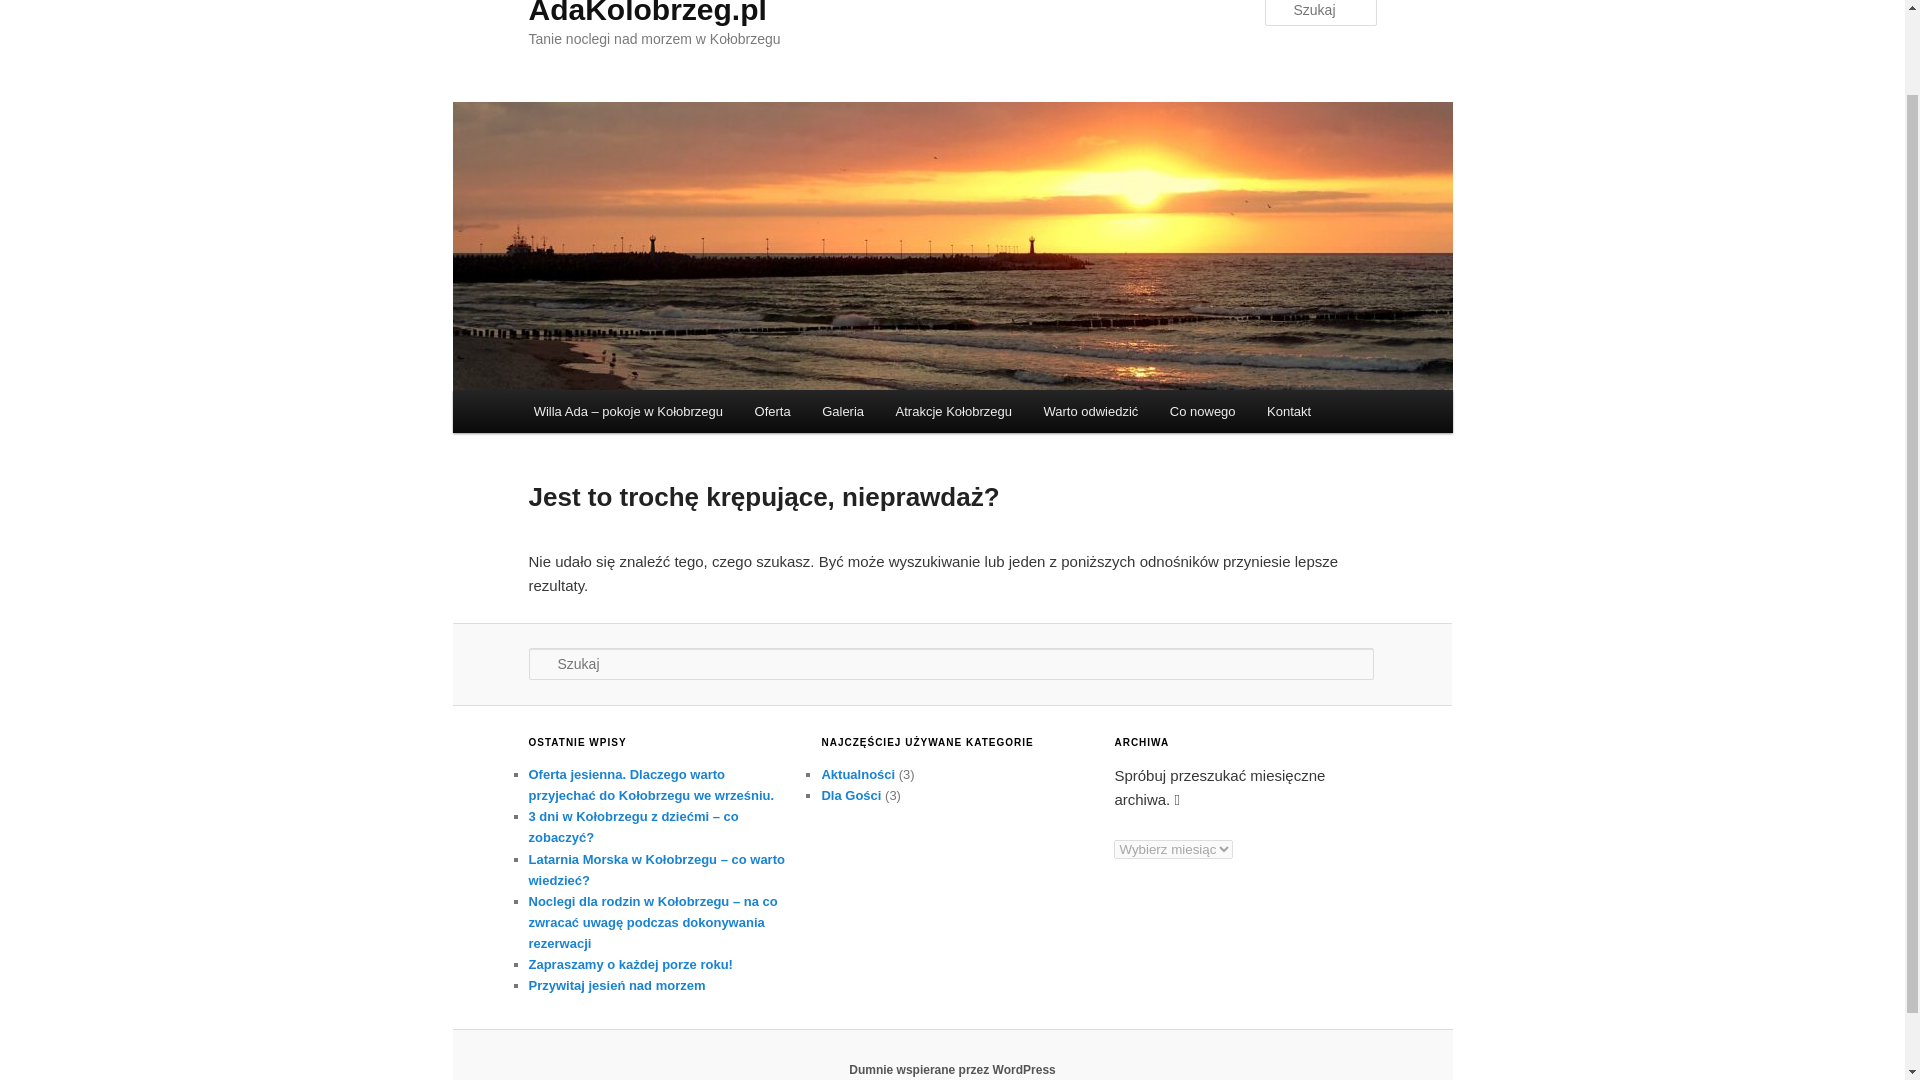 The image size is (1920, 1080). Describe the element at coordinates (1288, 411) in the screenshot. I see `Kontakt` at that location.